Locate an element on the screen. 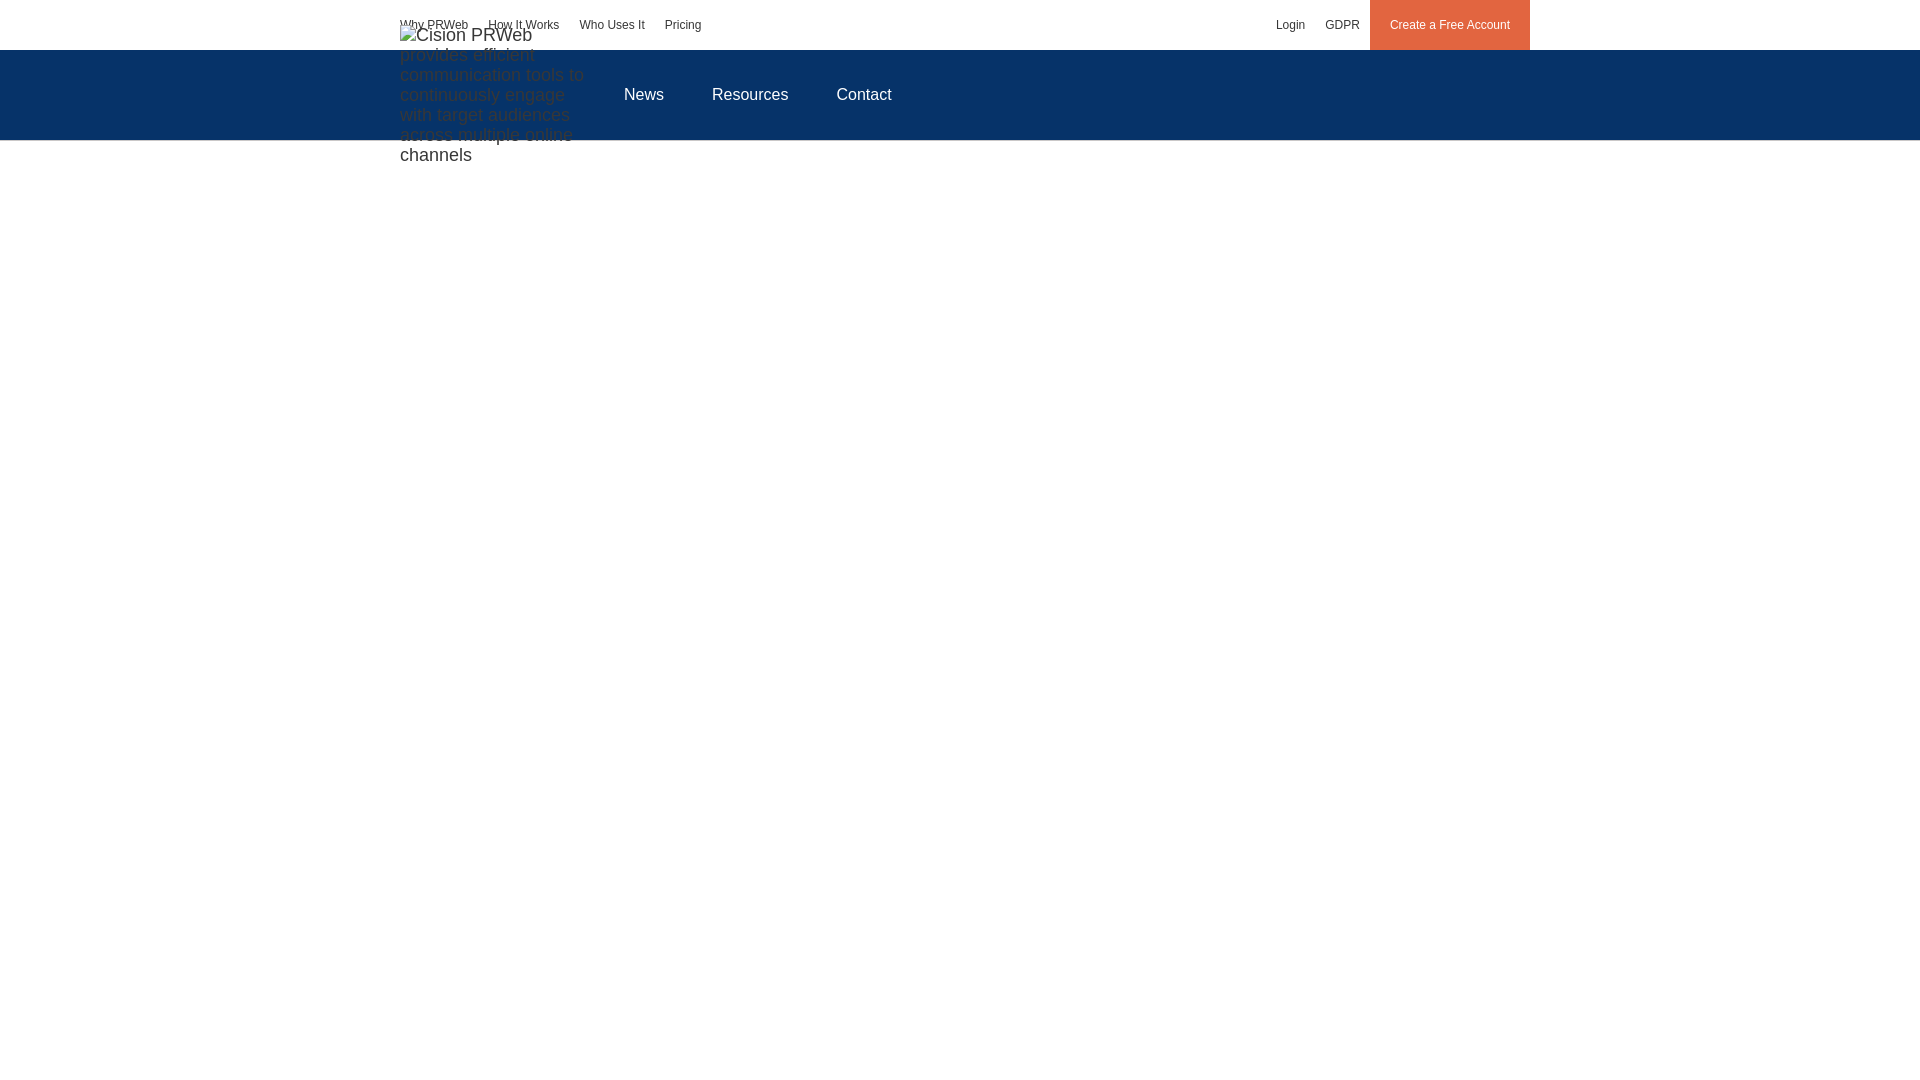 This screenshot has height=1080, width=1920. Why PRWeb is located at coordinates (434, 24).